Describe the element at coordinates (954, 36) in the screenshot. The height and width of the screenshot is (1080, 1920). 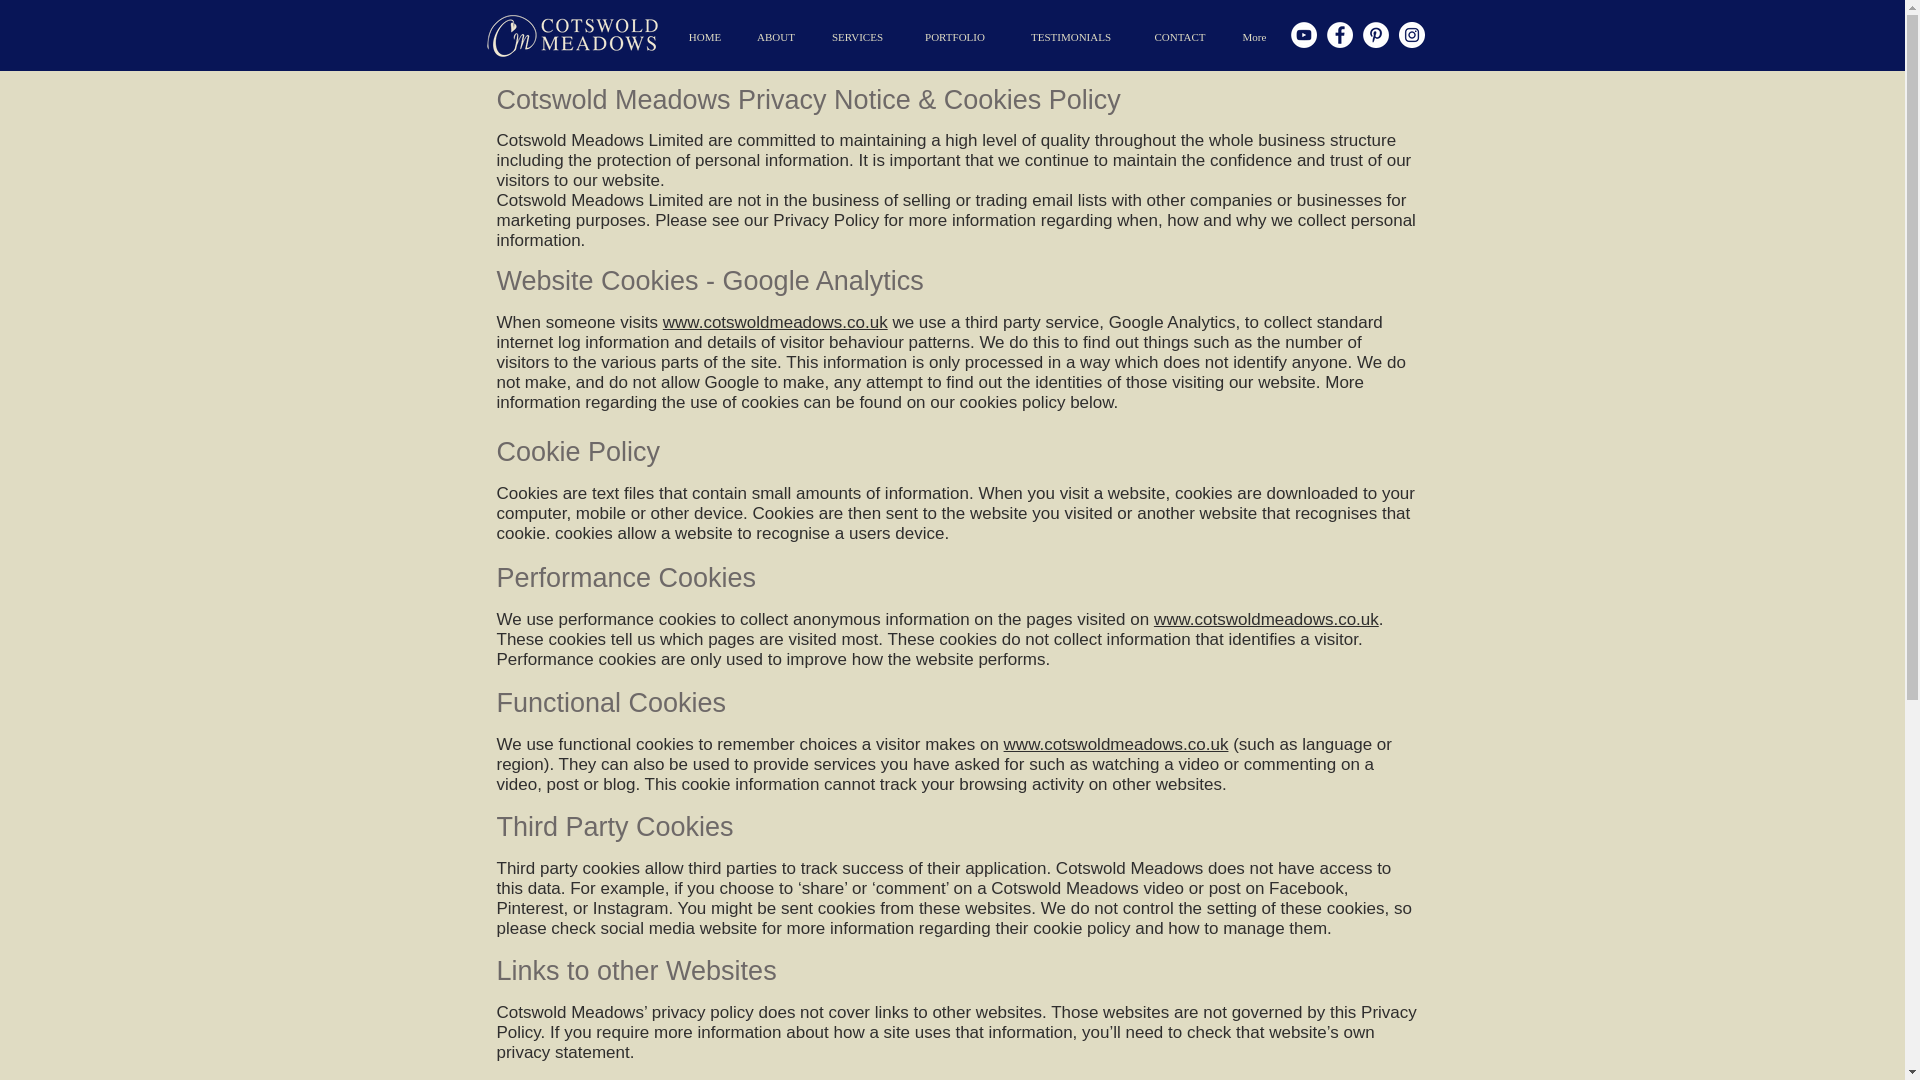
I see `PORTFOLIO` at that location.